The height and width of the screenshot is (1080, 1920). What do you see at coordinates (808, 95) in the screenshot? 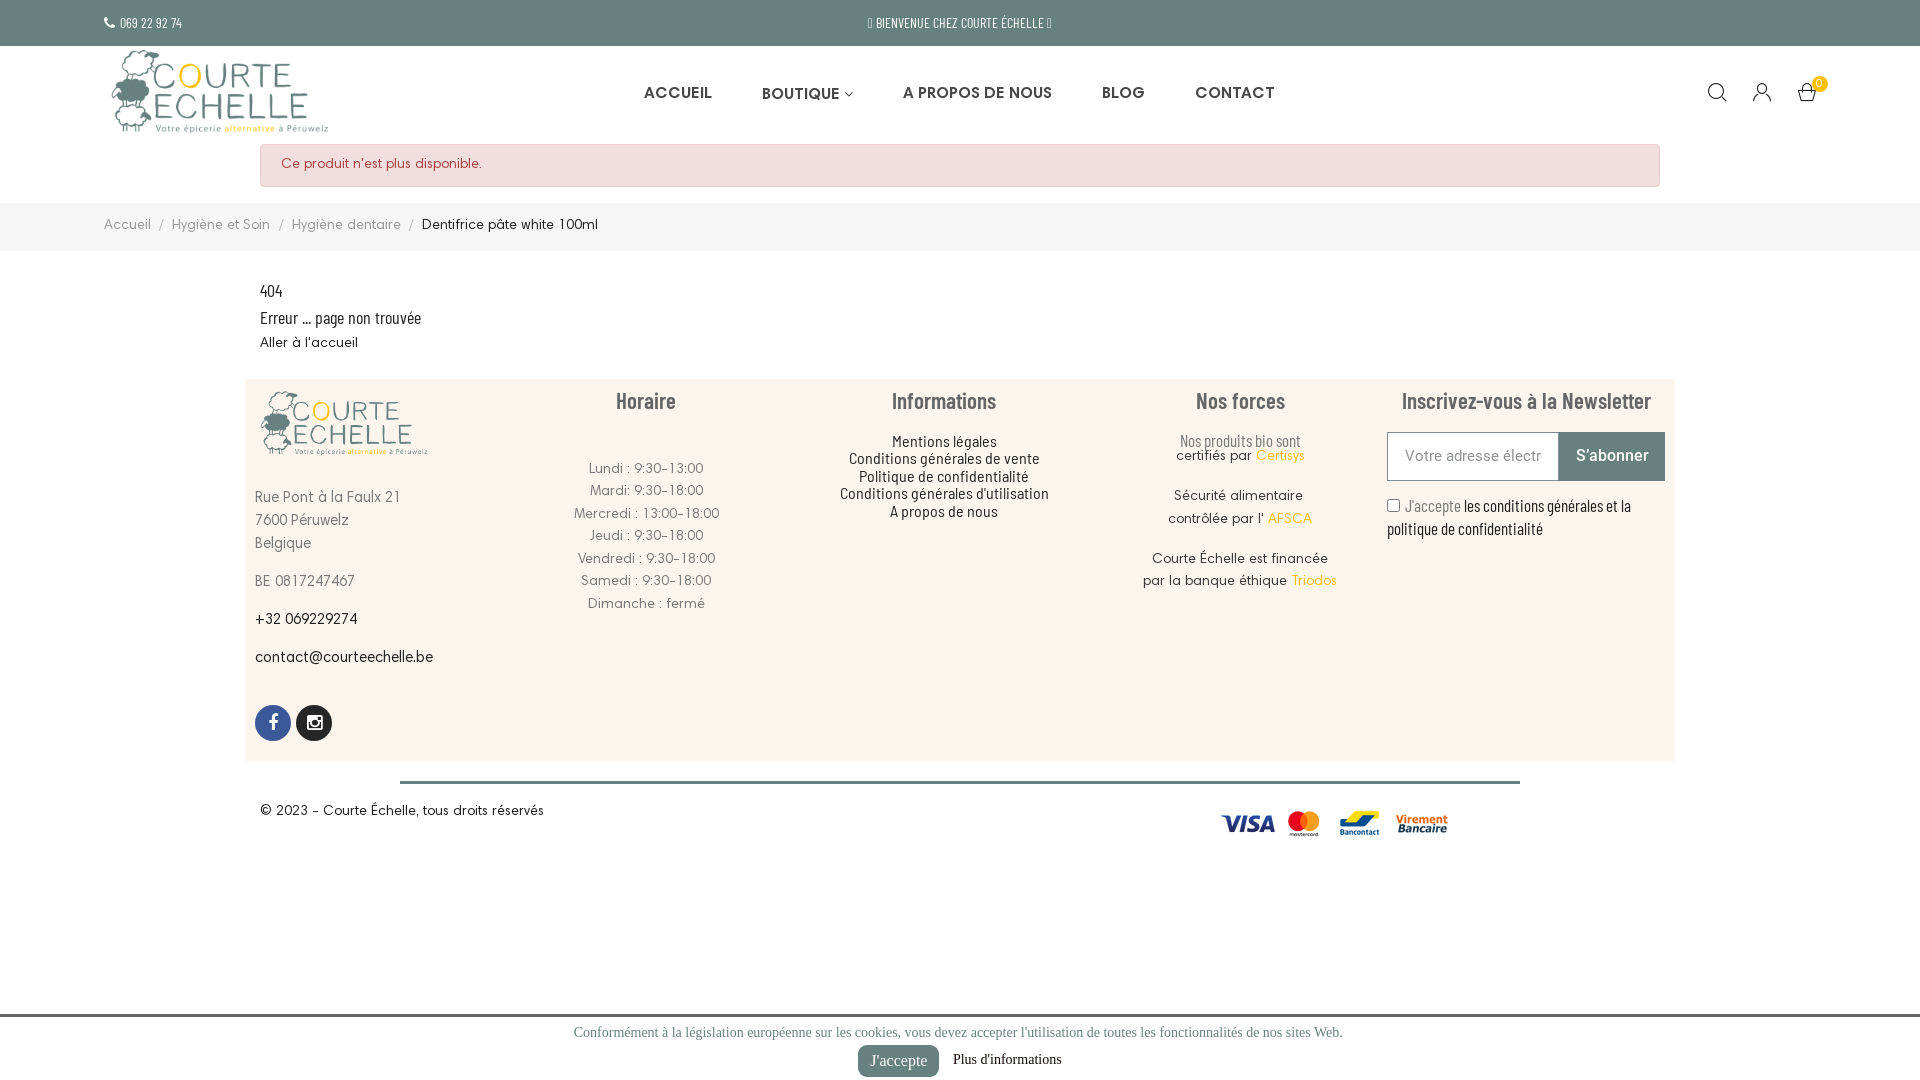
I see `BOUTIQUE` at bounding box center [808, 95].